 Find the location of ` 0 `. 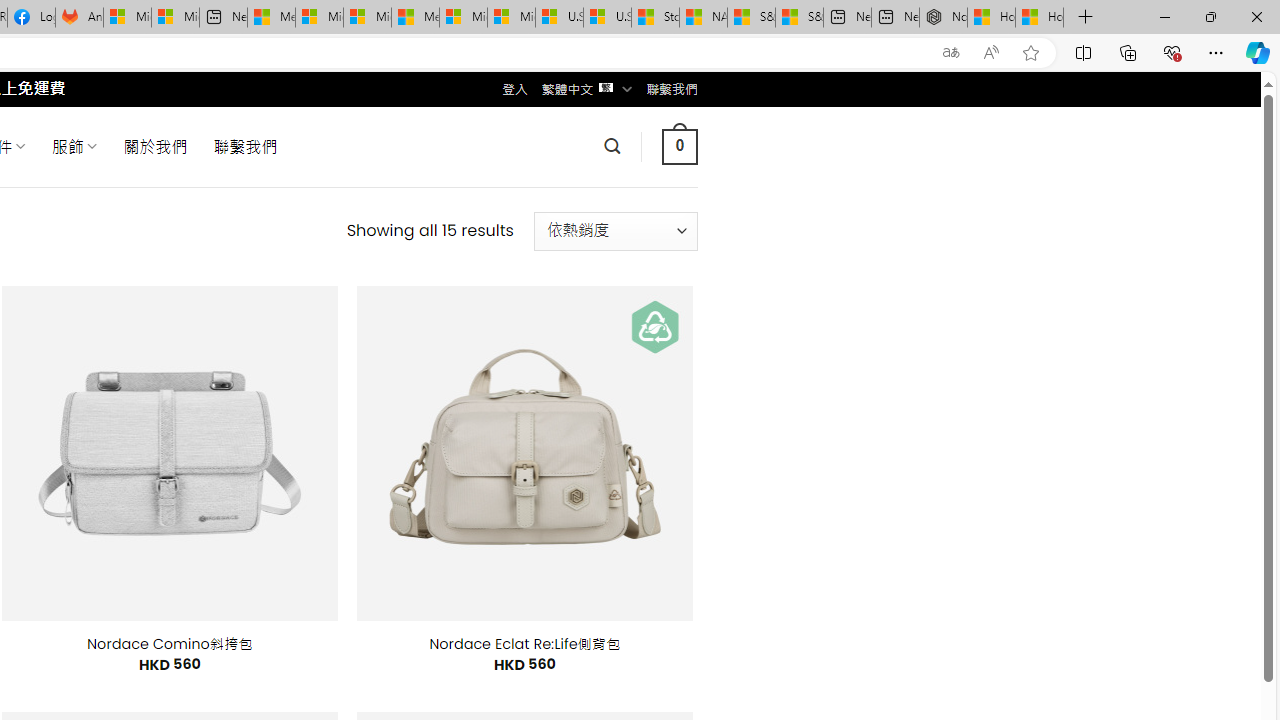

 0  is located at coordinates (679, 146).